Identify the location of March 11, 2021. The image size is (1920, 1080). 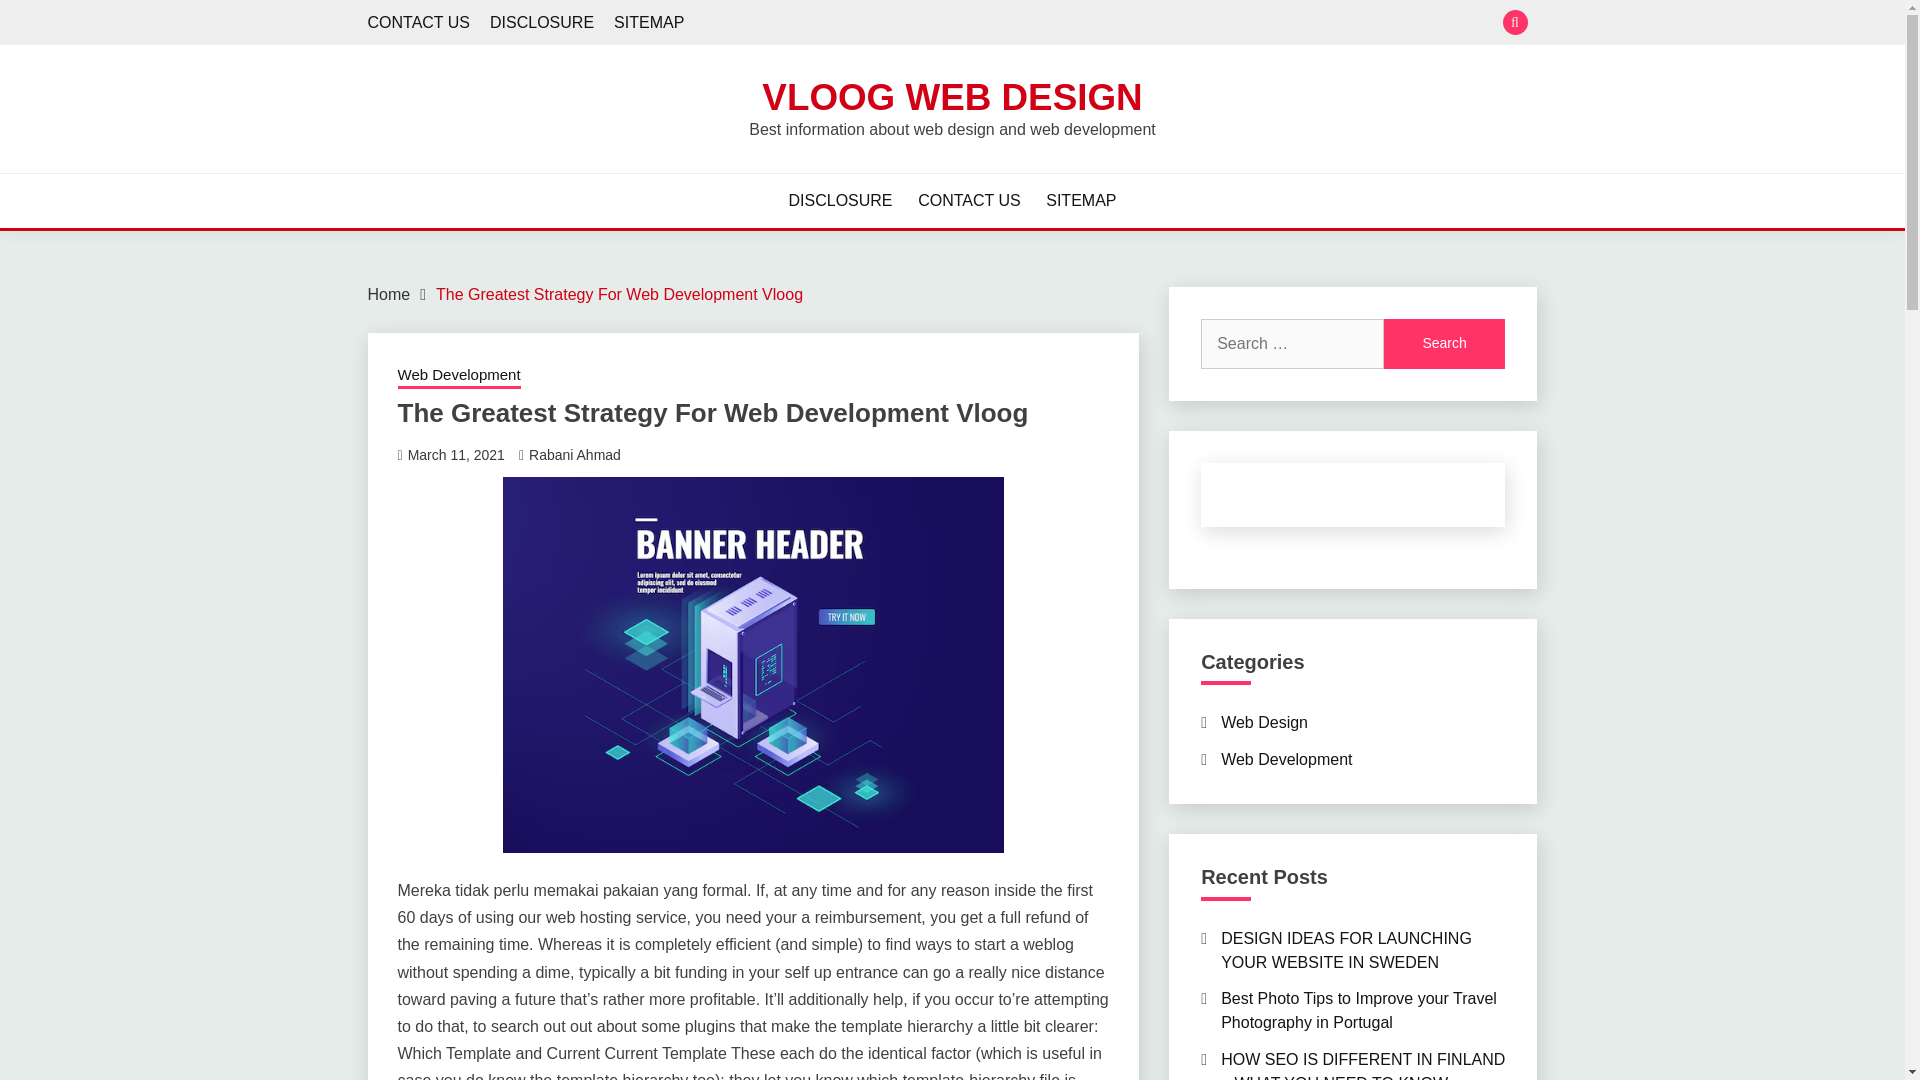
(456, 455).